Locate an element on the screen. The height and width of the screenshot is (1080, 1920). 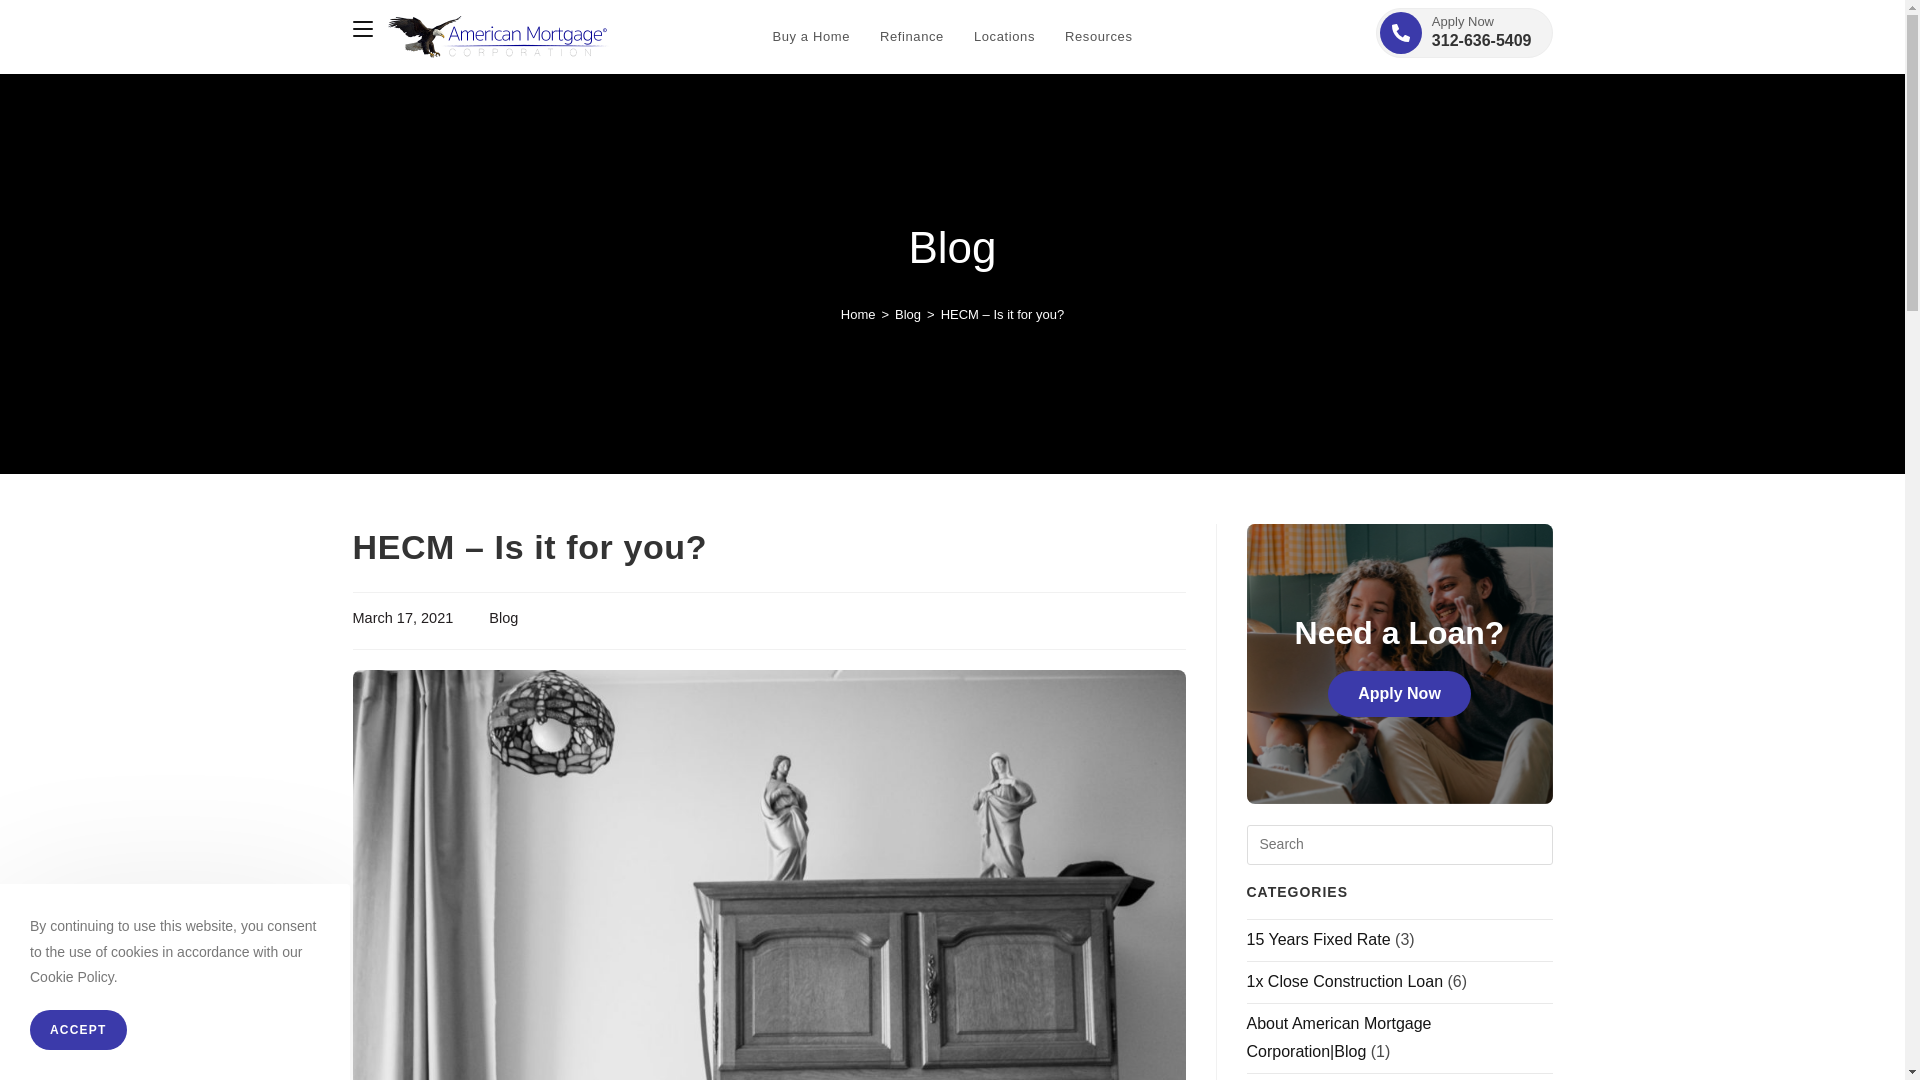
Home is located at coordinates (1004, 37).